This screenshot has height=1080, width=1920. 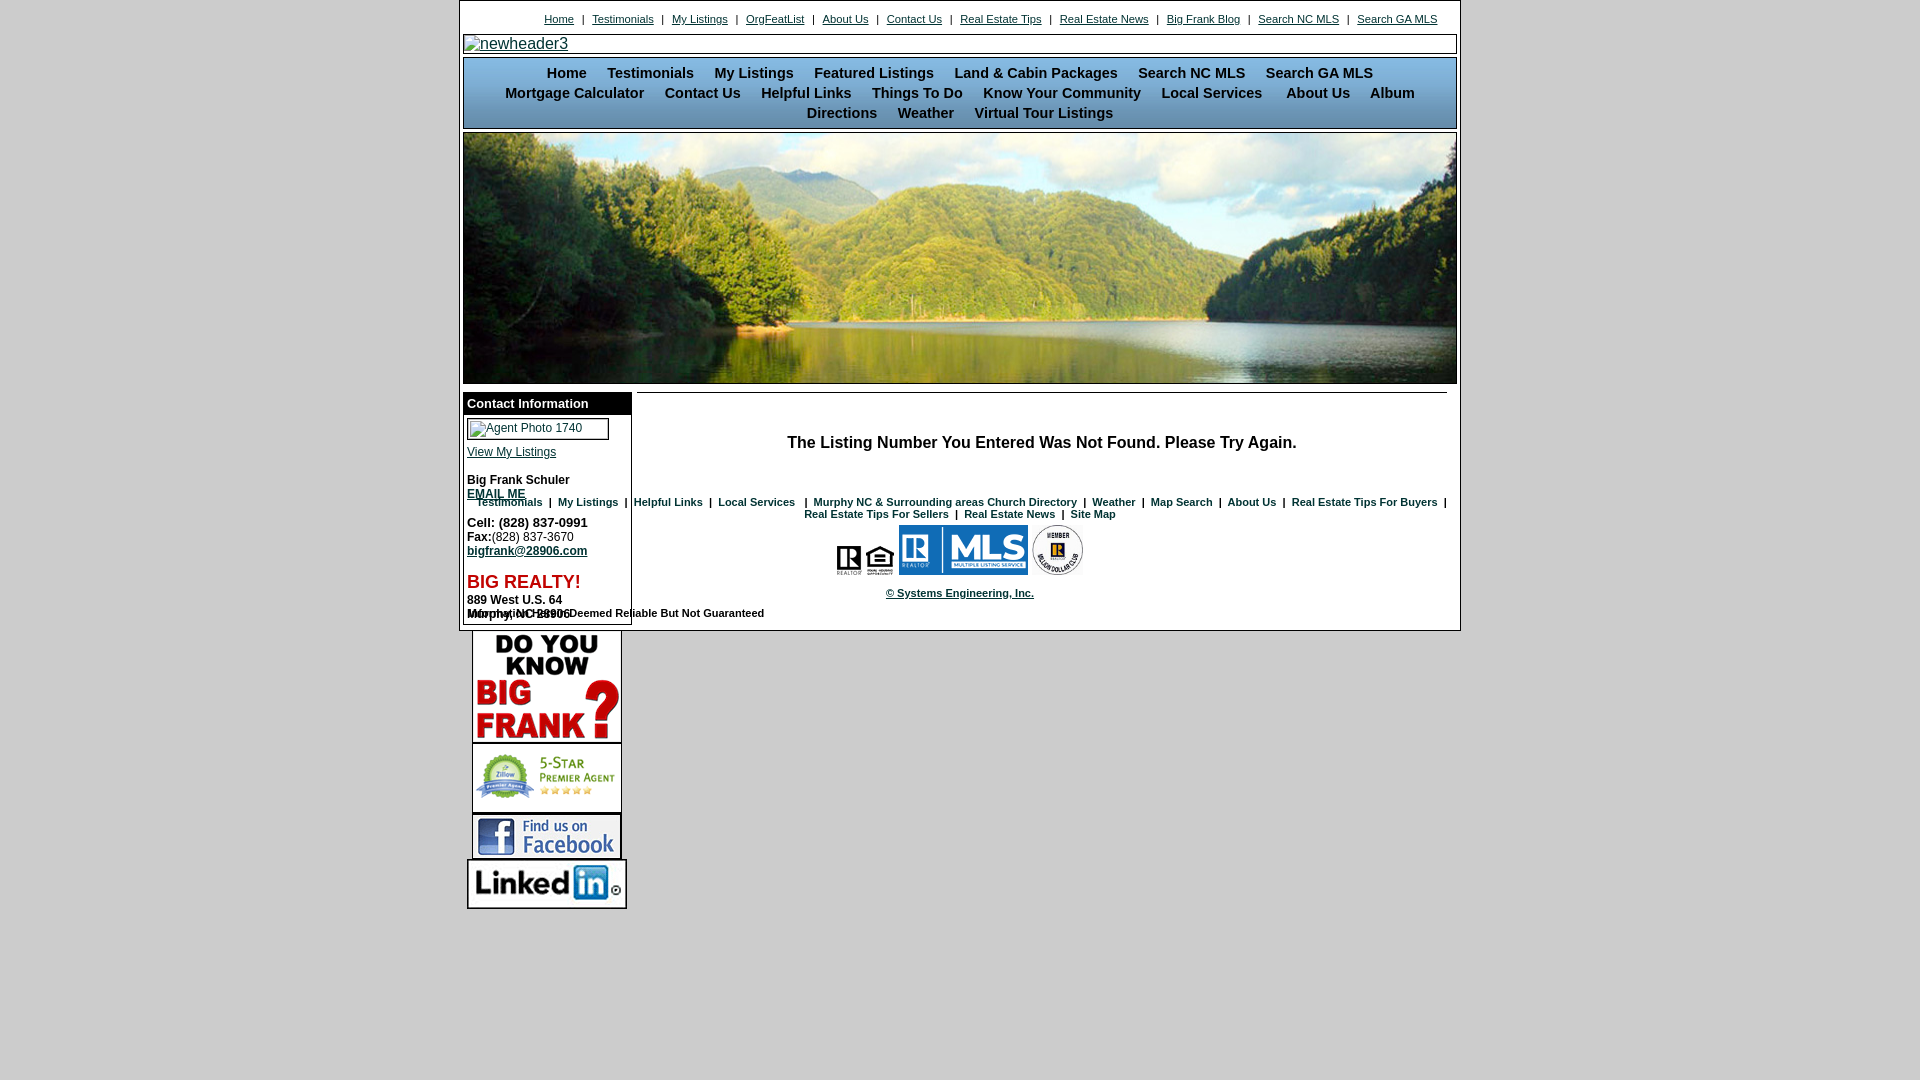 What do you see at coordinates (914, 19) in the screenshot?
I see `Contact Us` at bounding box center [914, 19].